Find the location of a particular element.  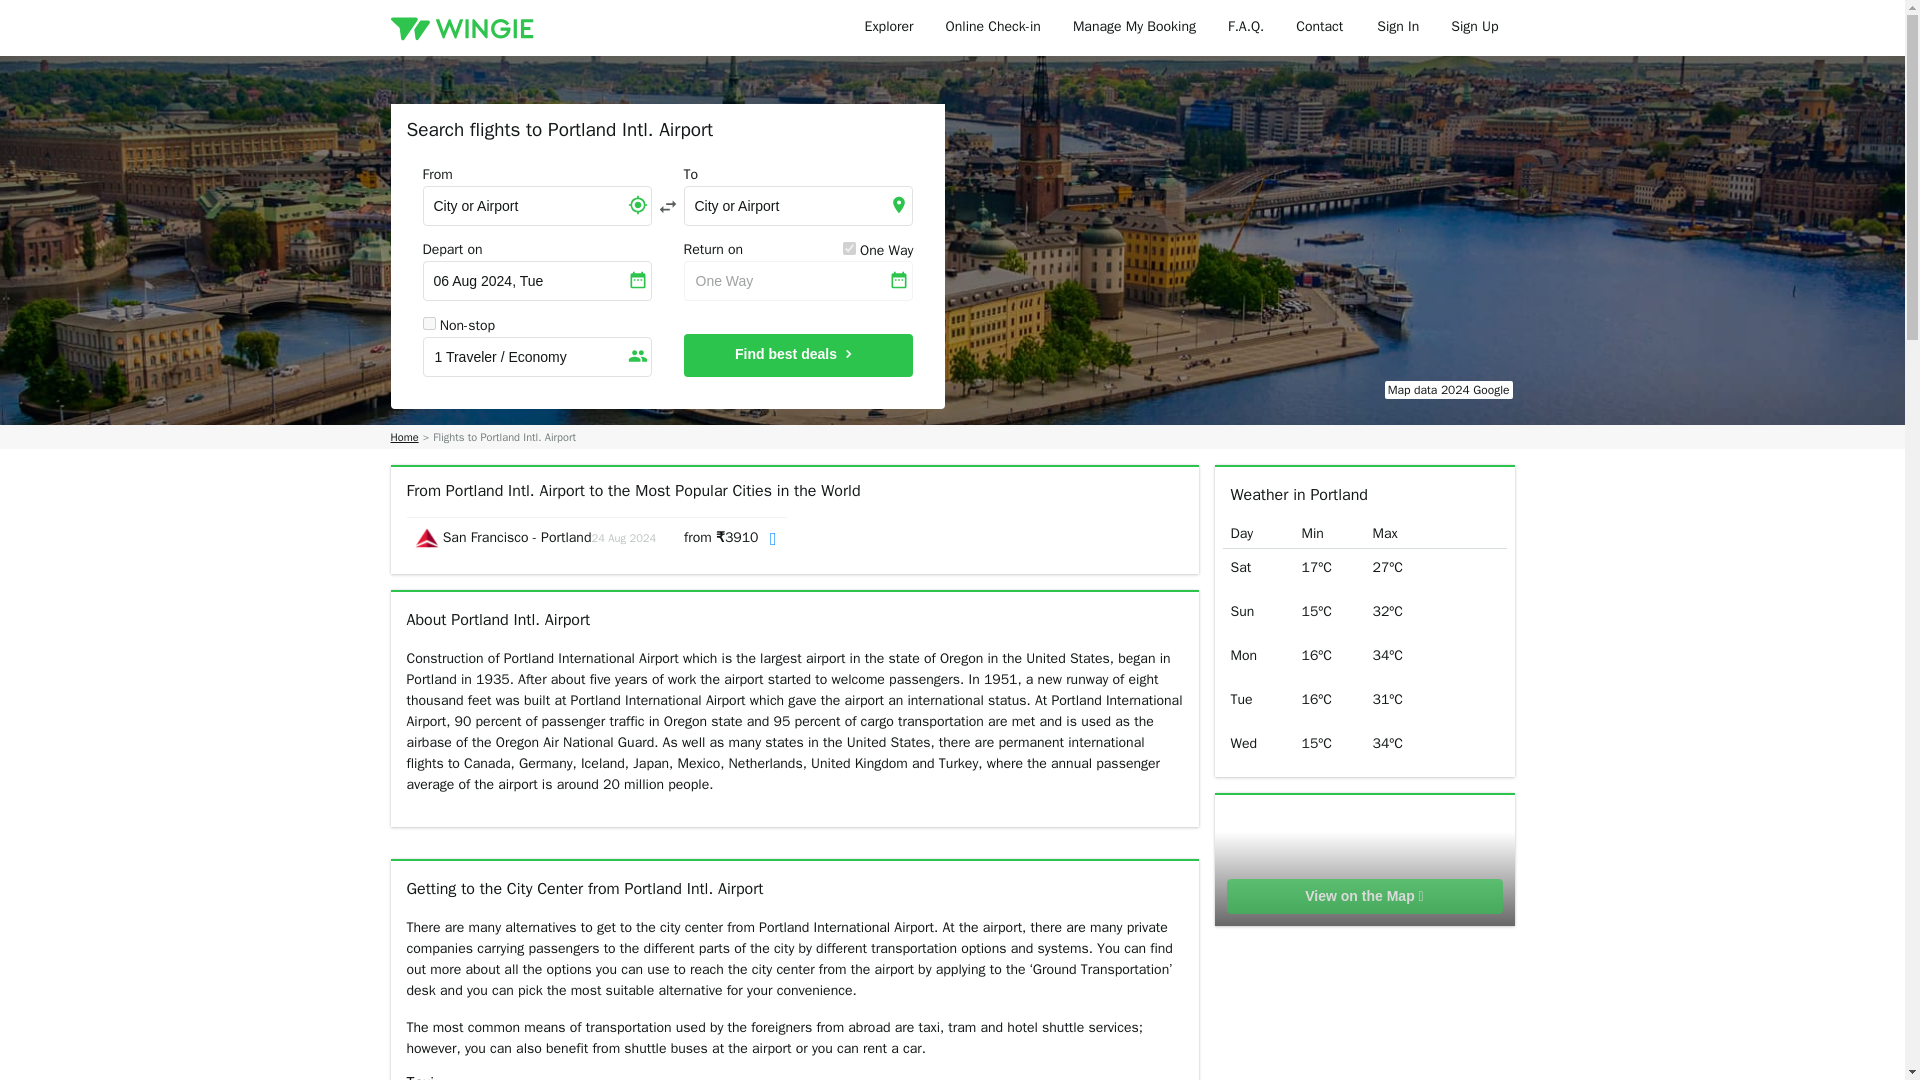

F.A.Q. is located at coordinates (1246, 28).